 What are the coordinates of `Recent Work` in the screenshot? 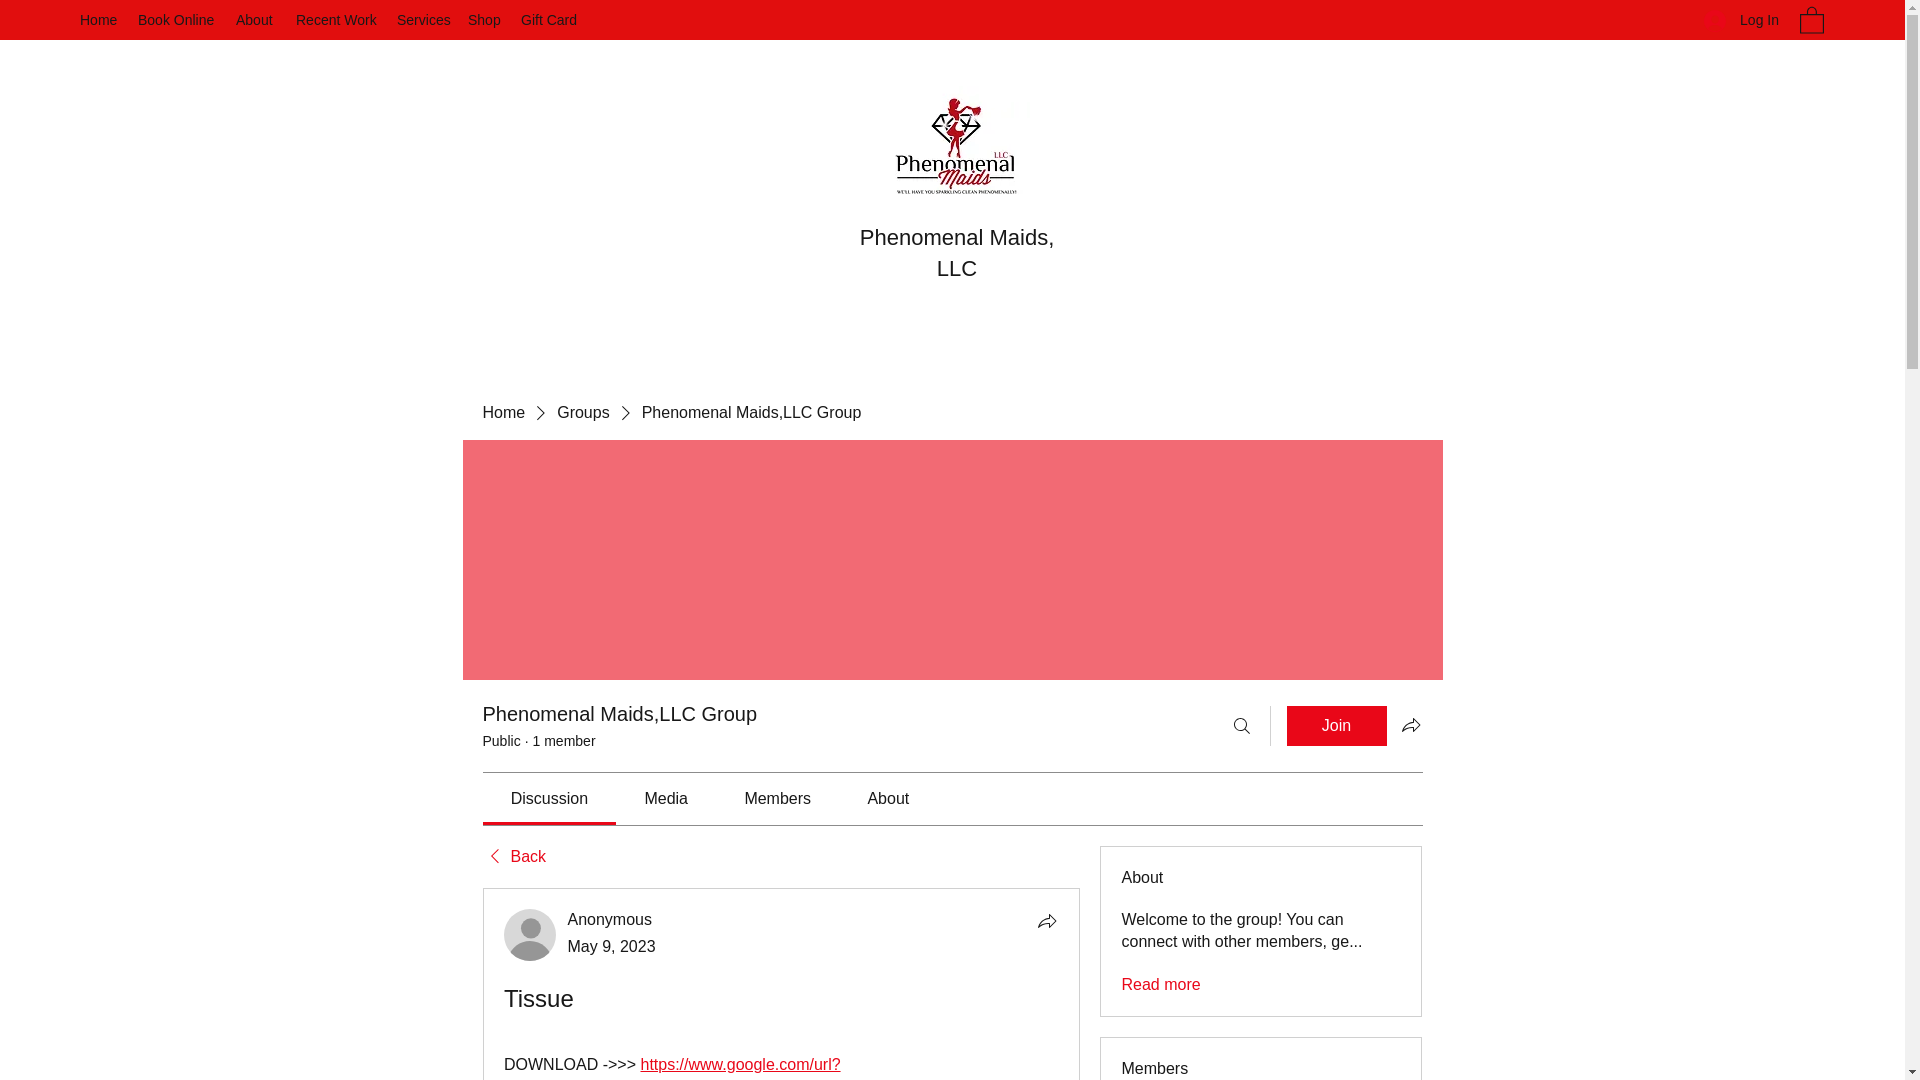 It's located at (336, 20).